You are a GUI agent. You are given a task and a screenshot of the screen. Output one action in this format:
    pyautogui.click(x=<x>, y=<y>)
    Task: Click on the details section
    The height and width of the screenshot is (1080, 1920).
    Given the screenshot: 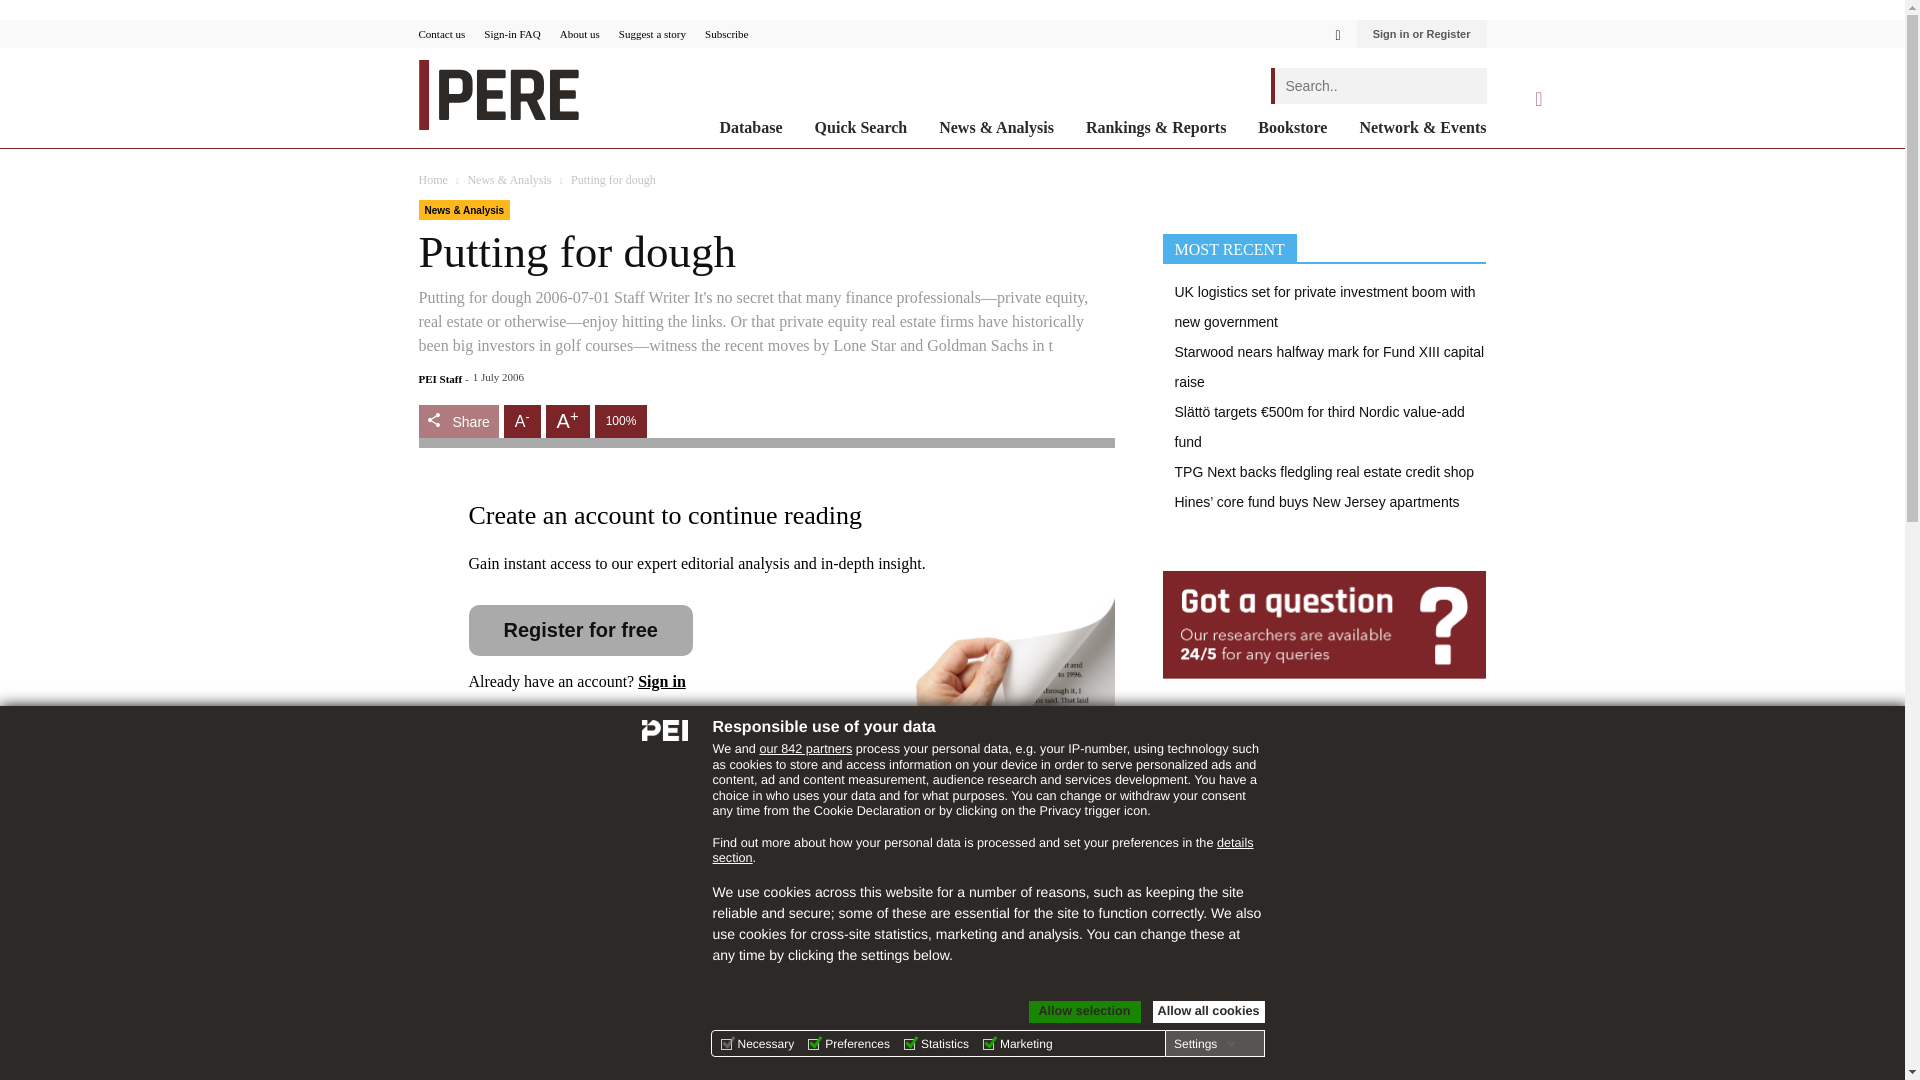 What is the action you would take?
    pyautogui.click(x=982, y=850)
    